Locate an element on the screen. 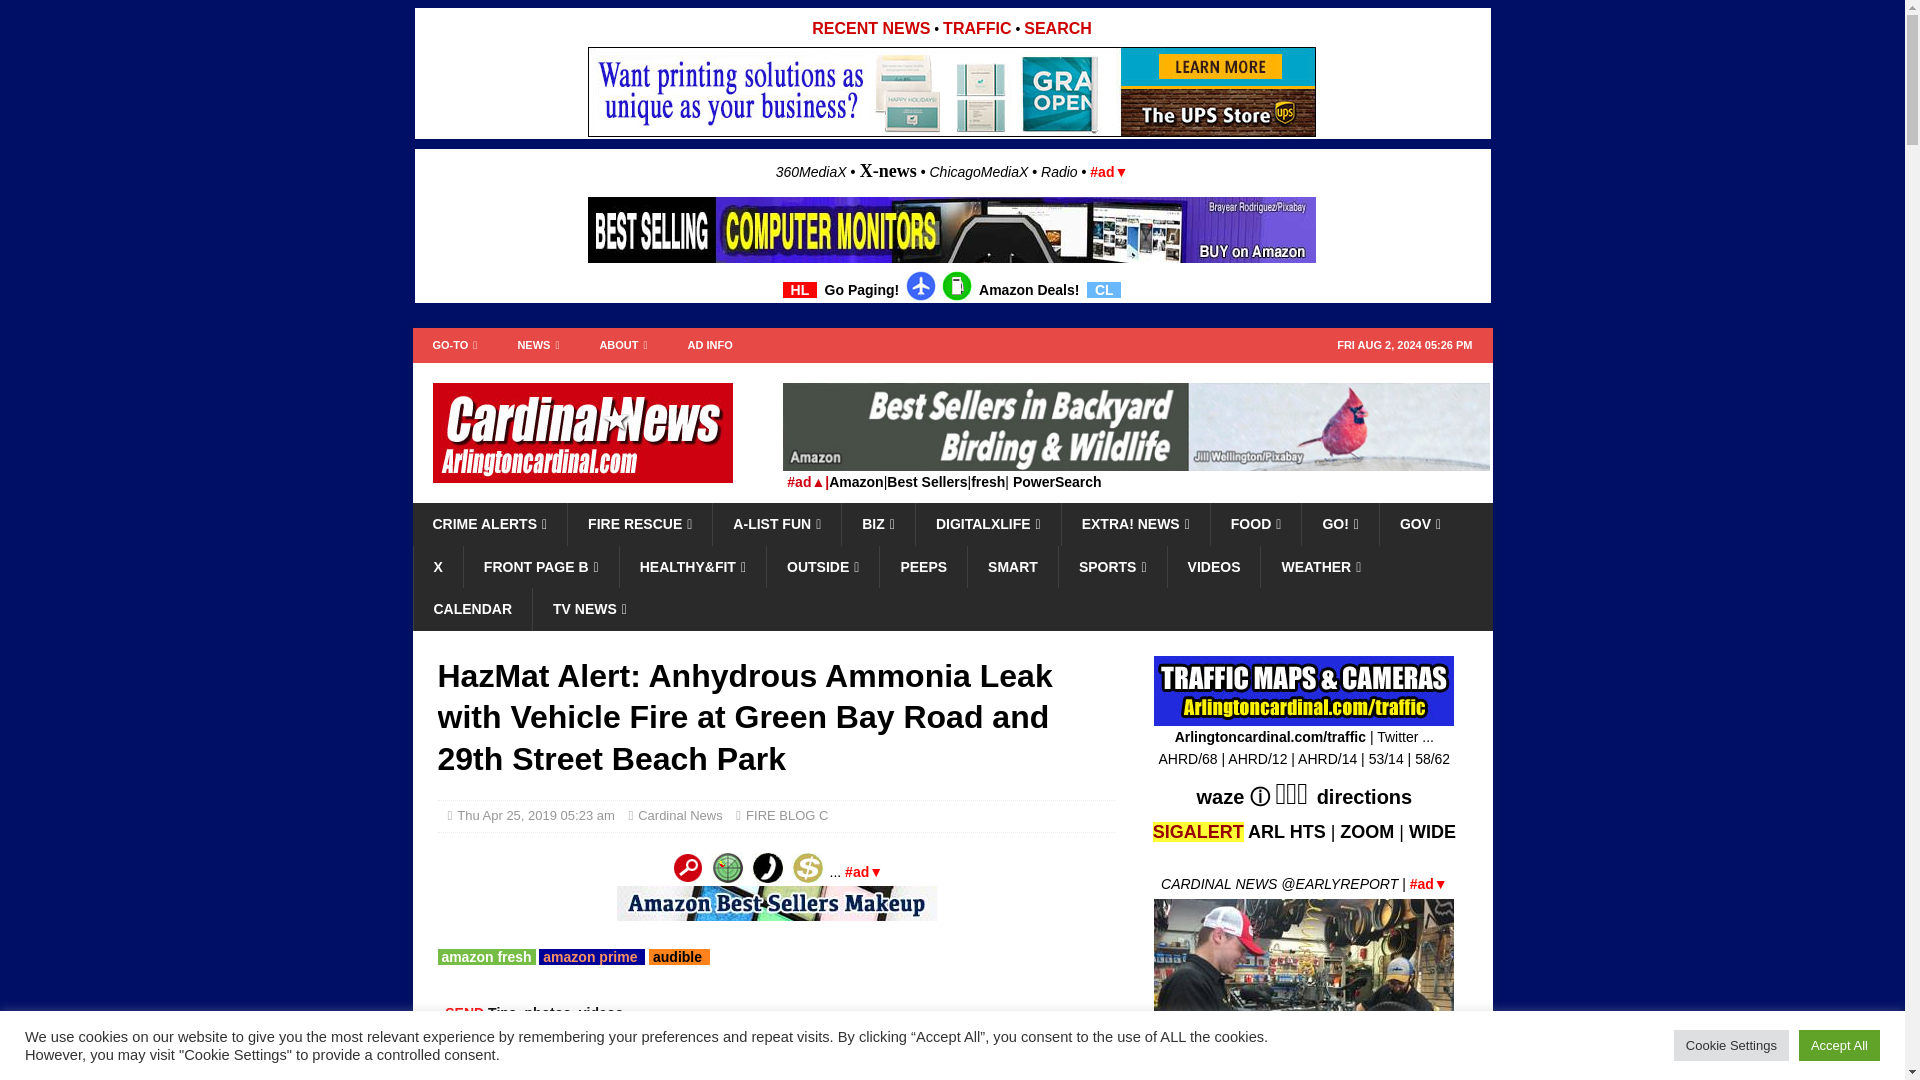 The height and width of the screenshot is (1080, 1920). TRAFFIC is located at coordinates (976, 28).